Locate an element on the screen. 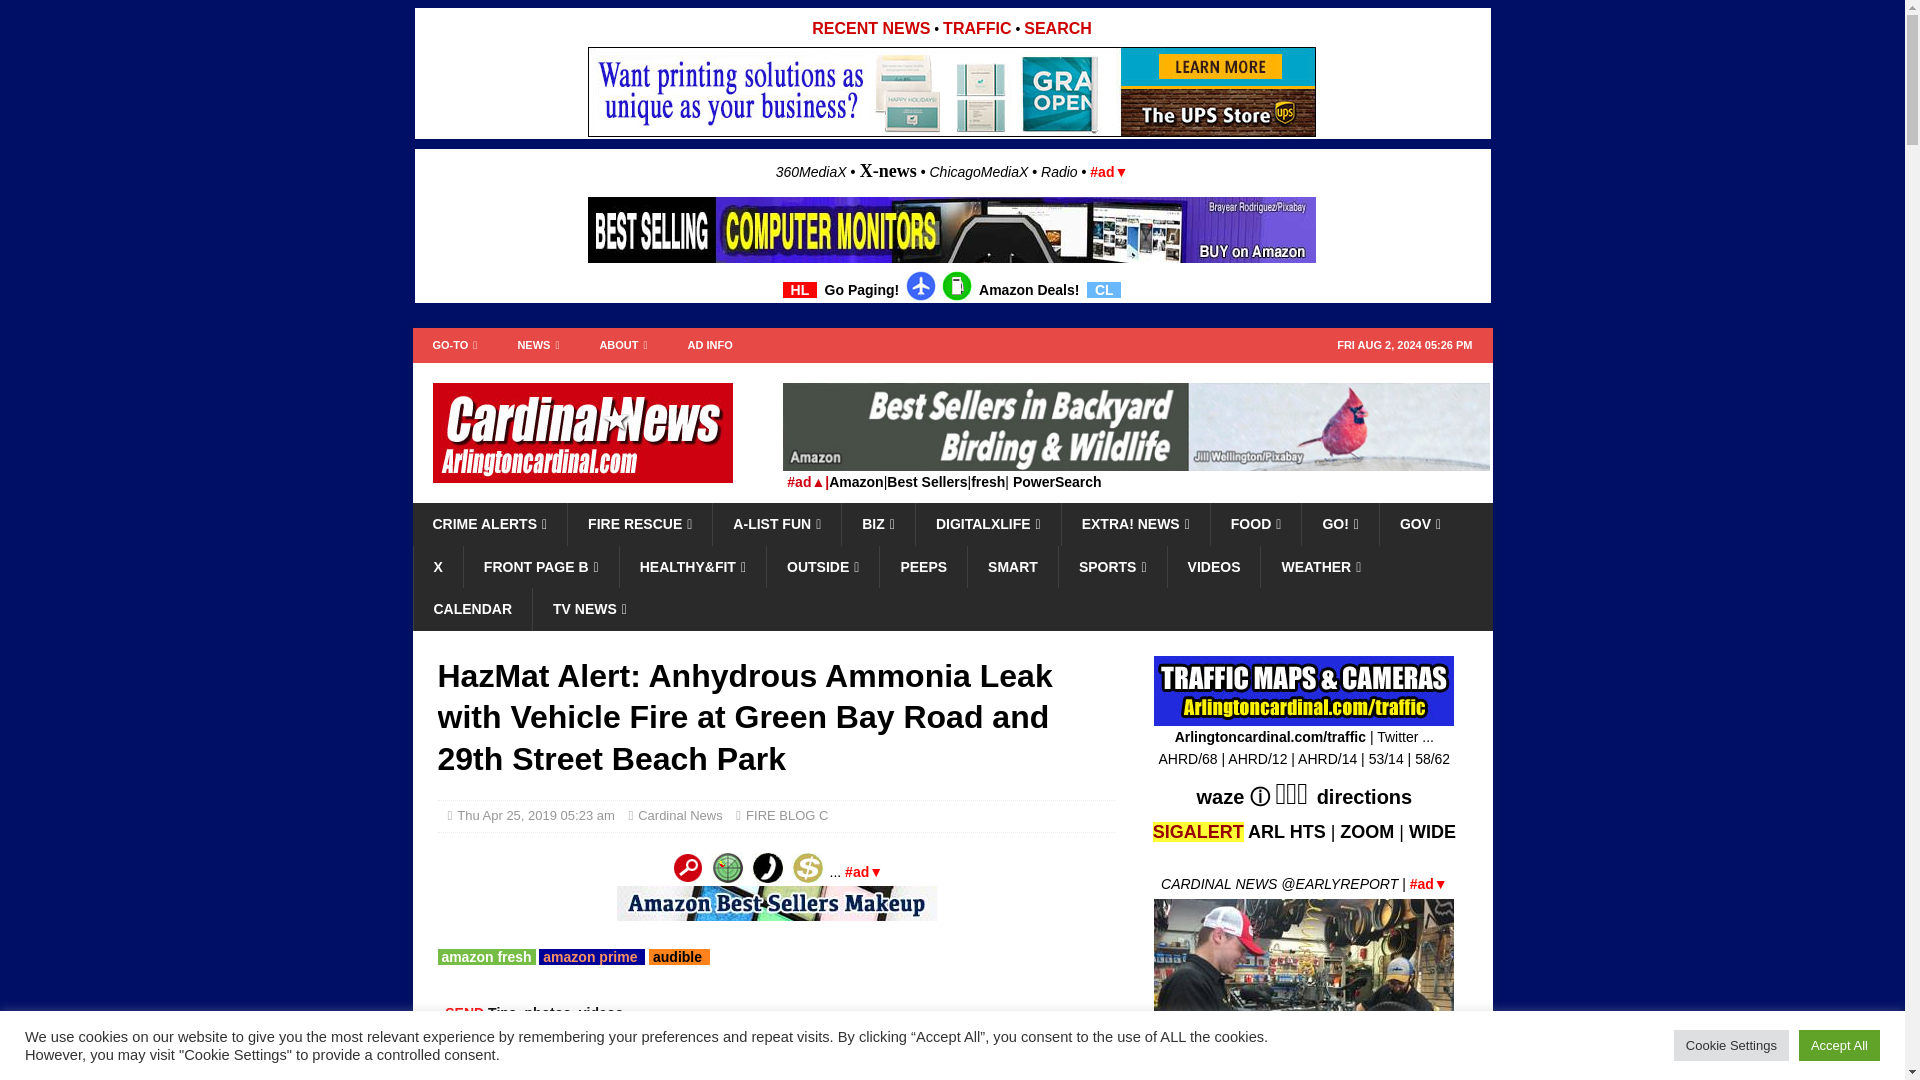 The height and width of the screenshot is (1080, 1920). TRAFFIC is located at coordinates (976, 28).